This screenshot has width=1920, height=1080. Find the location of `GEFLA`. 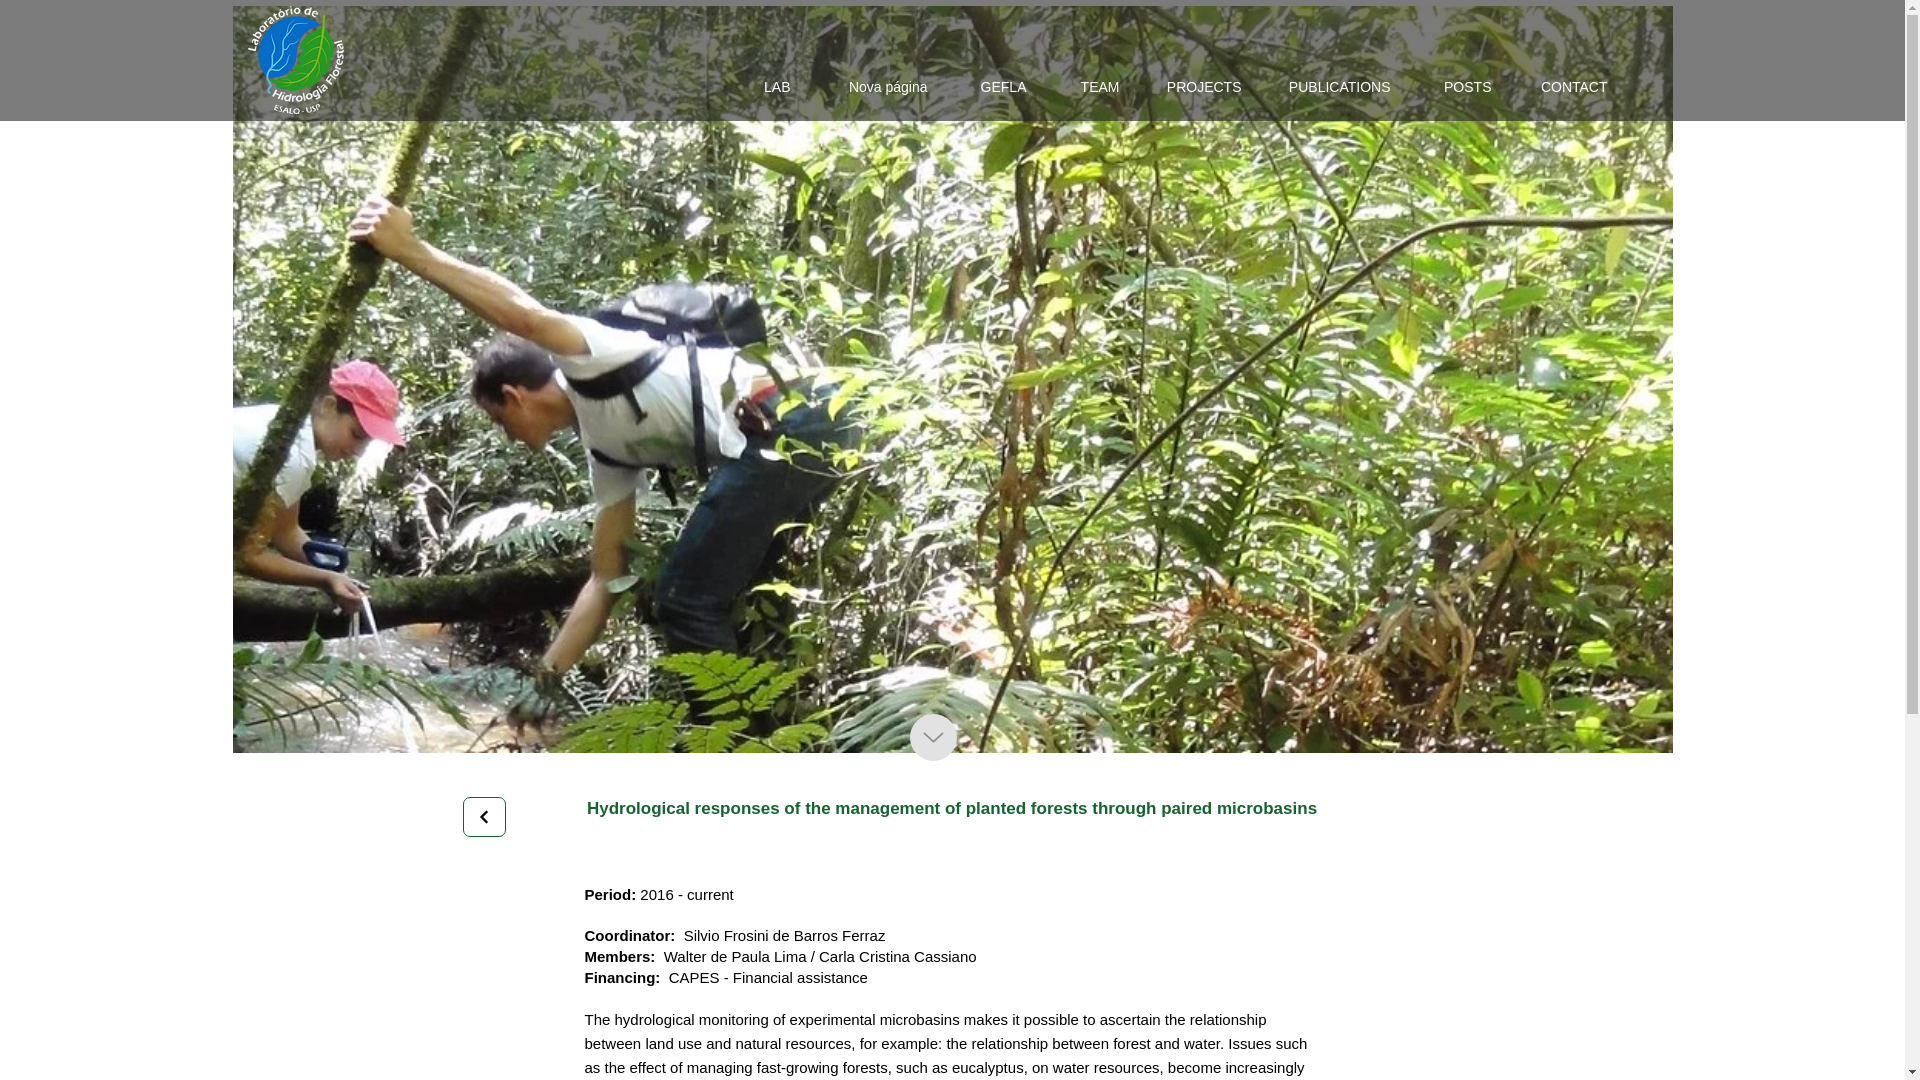

GEFLA is located at coordinates (991, 87).